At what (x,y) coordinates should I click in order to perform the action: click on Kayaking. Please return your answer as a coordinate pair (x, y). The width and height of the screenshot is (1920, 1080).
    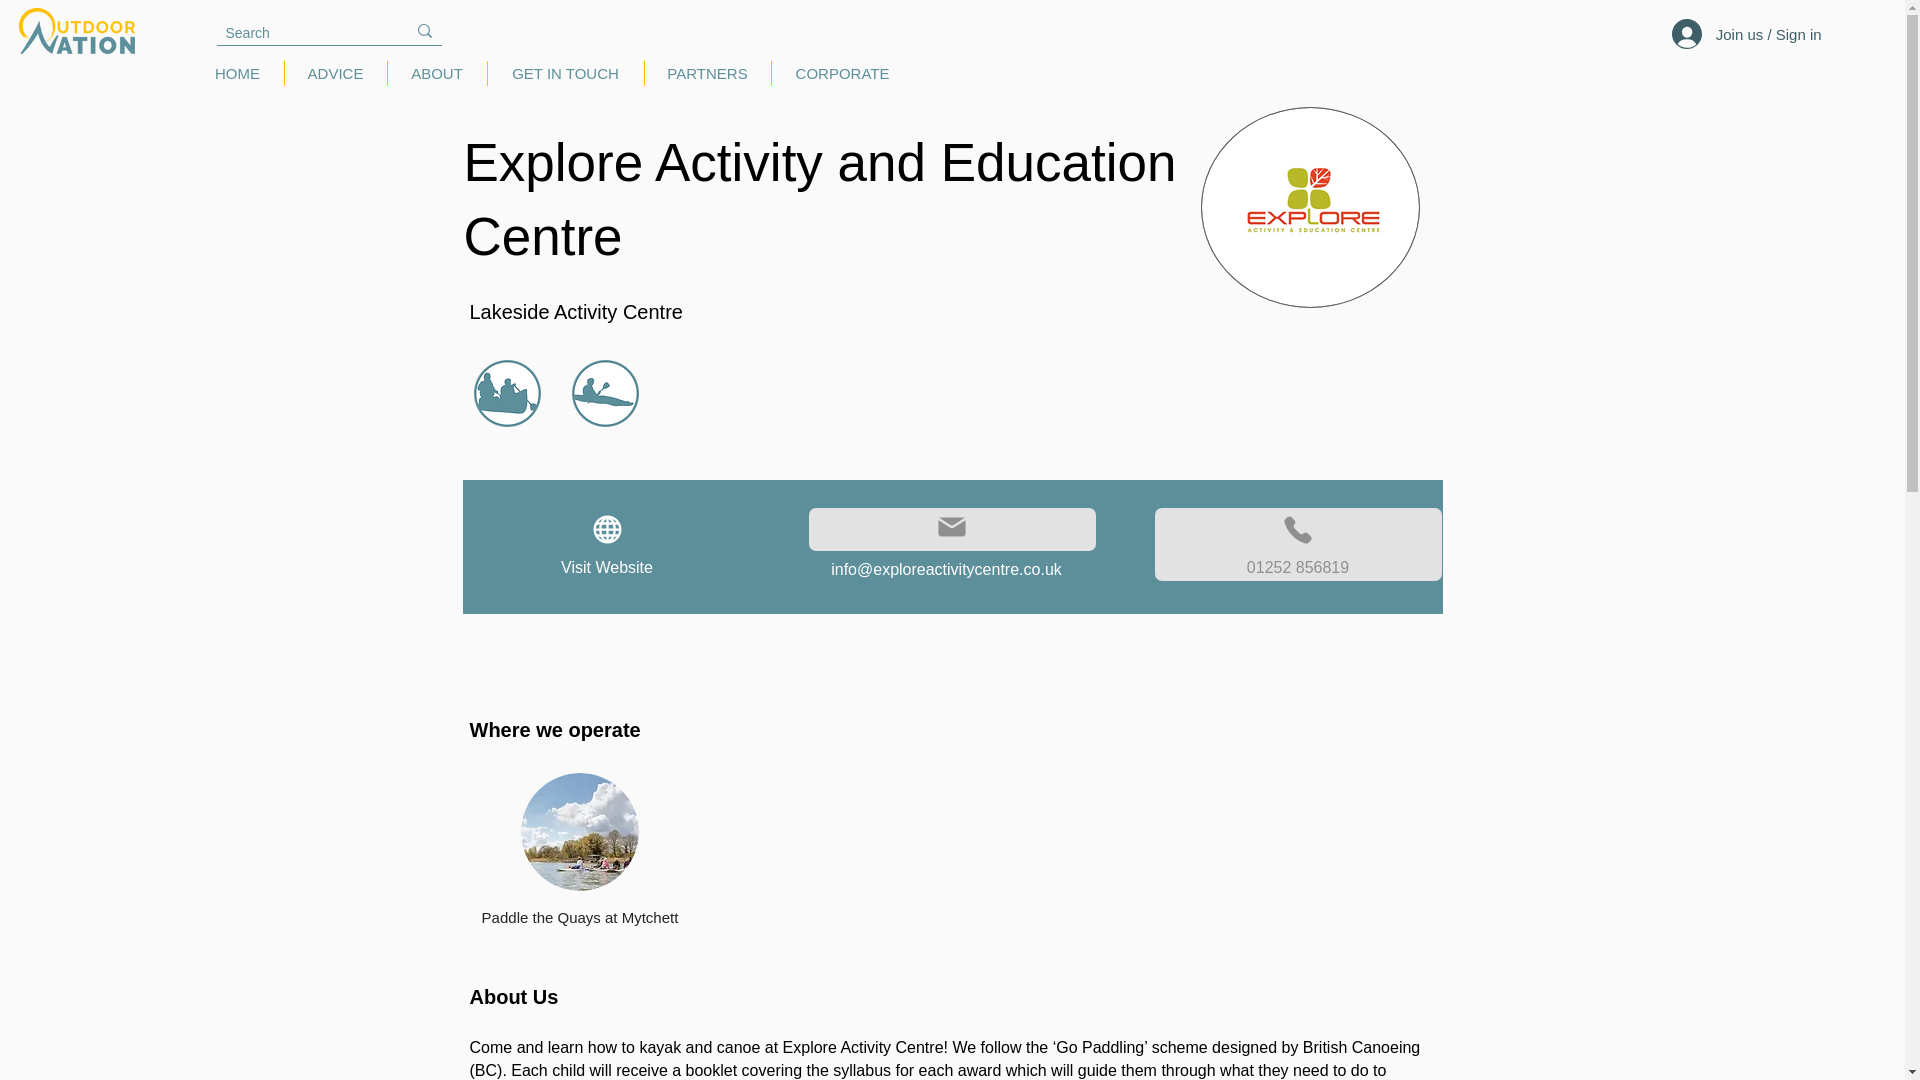
    Looking at the image, I should click on (606, 392).